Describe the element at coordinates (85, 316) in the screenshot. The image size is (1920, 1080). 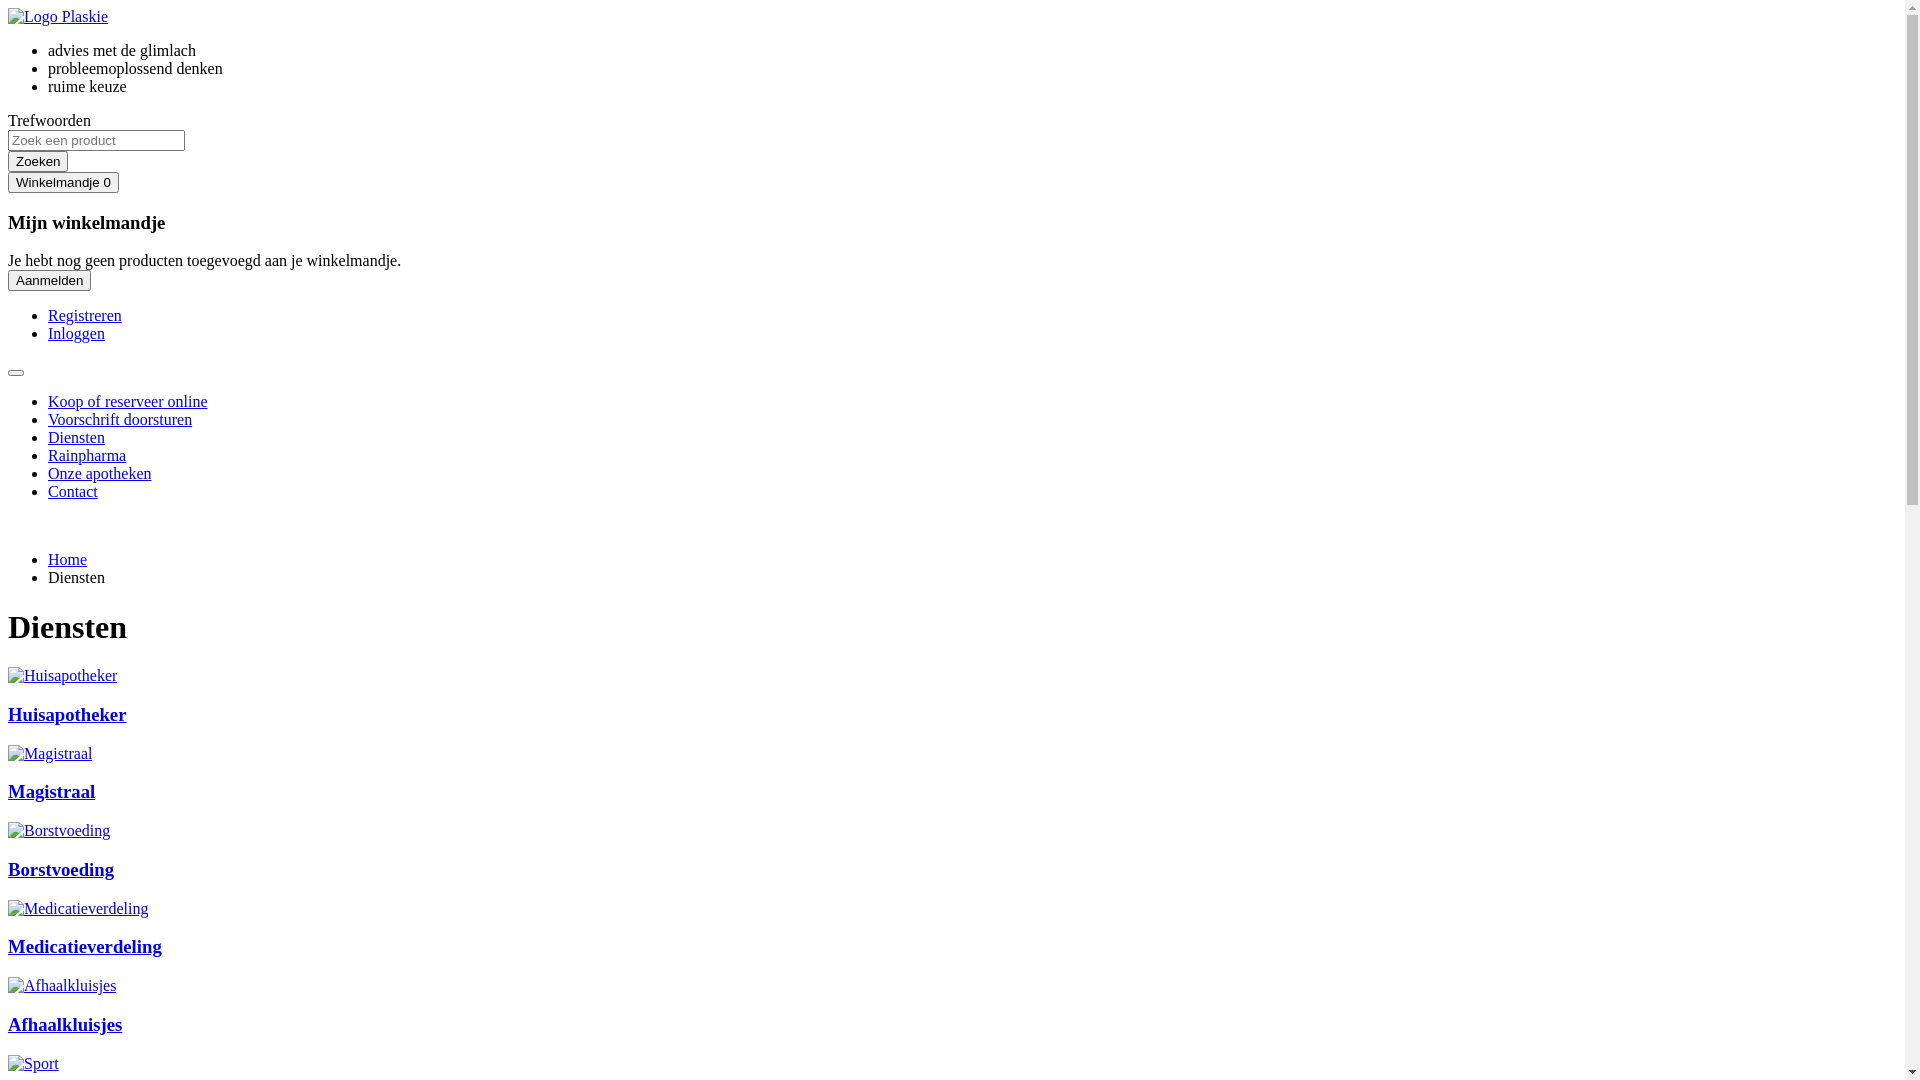
I see `Registreren` at that location.